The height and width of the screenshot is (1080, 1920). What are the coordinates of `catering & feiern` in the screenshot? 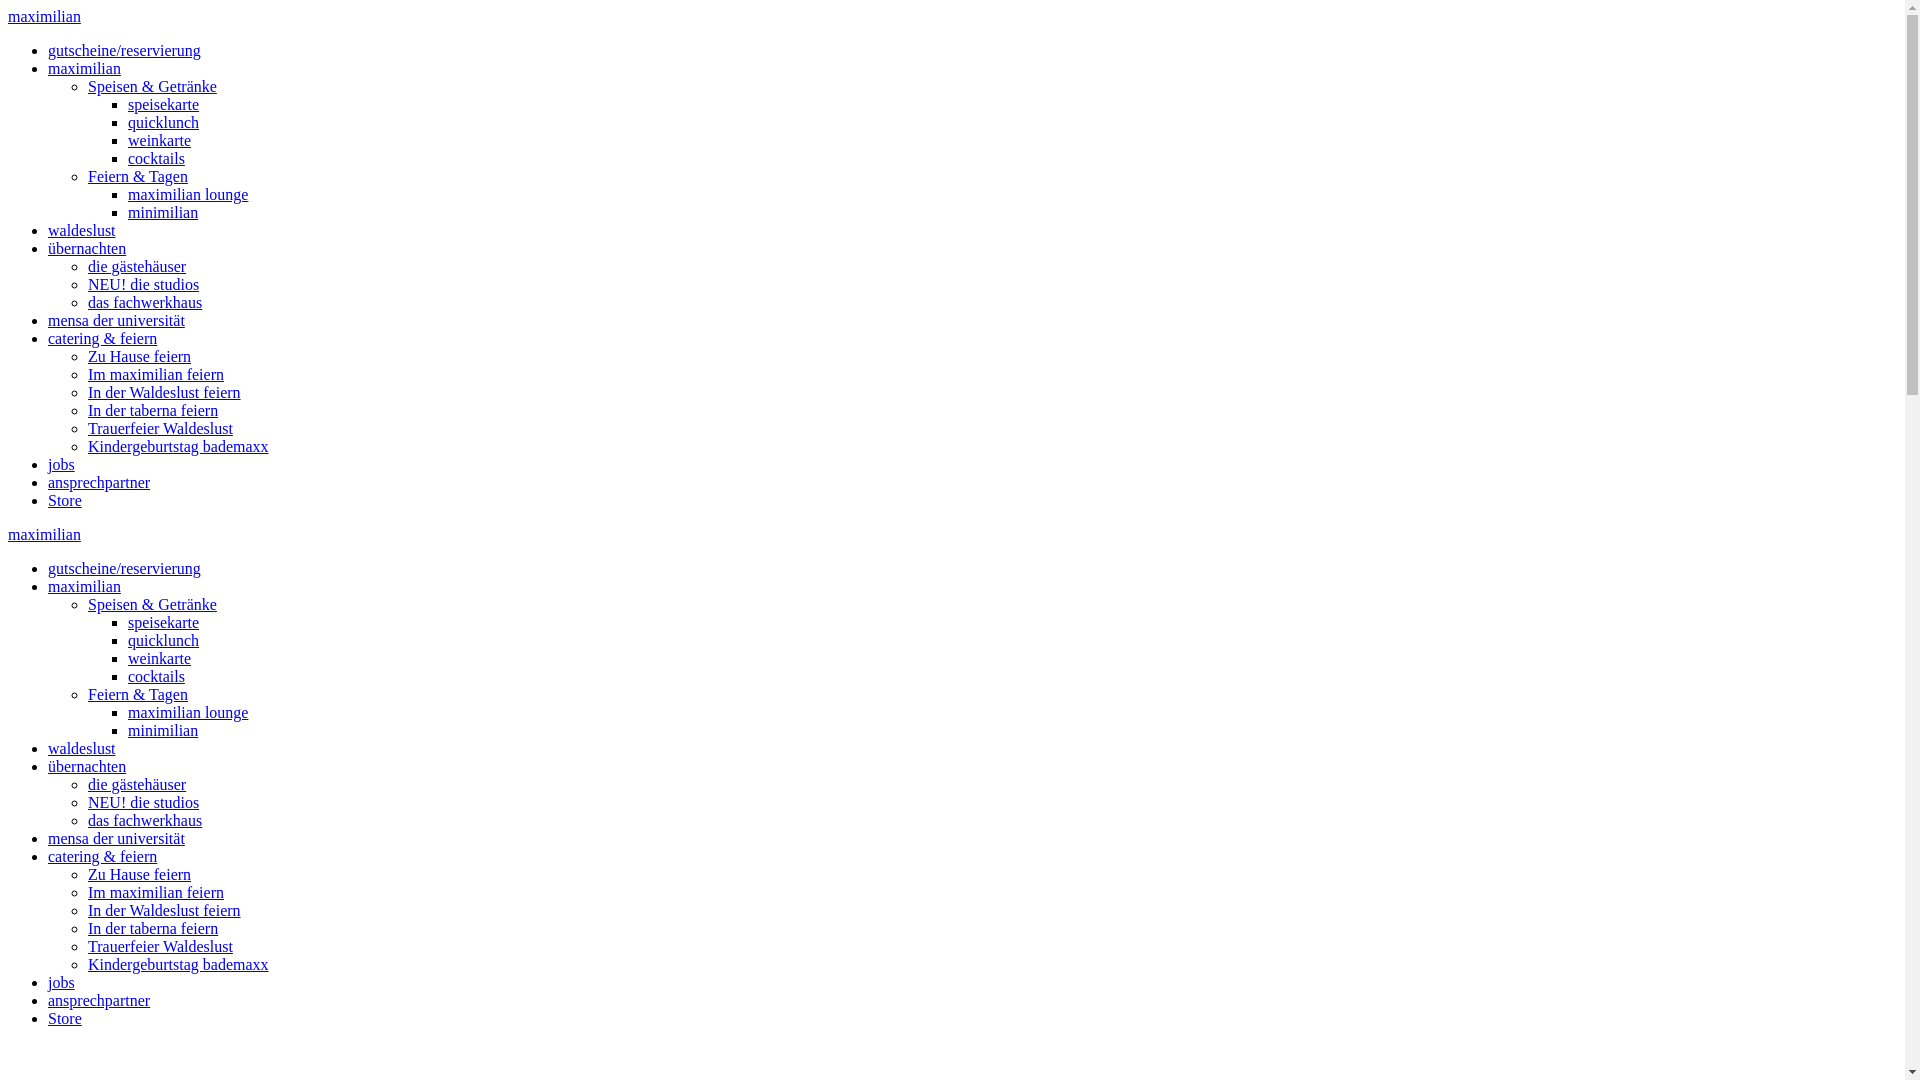 It's located at (102, 338).